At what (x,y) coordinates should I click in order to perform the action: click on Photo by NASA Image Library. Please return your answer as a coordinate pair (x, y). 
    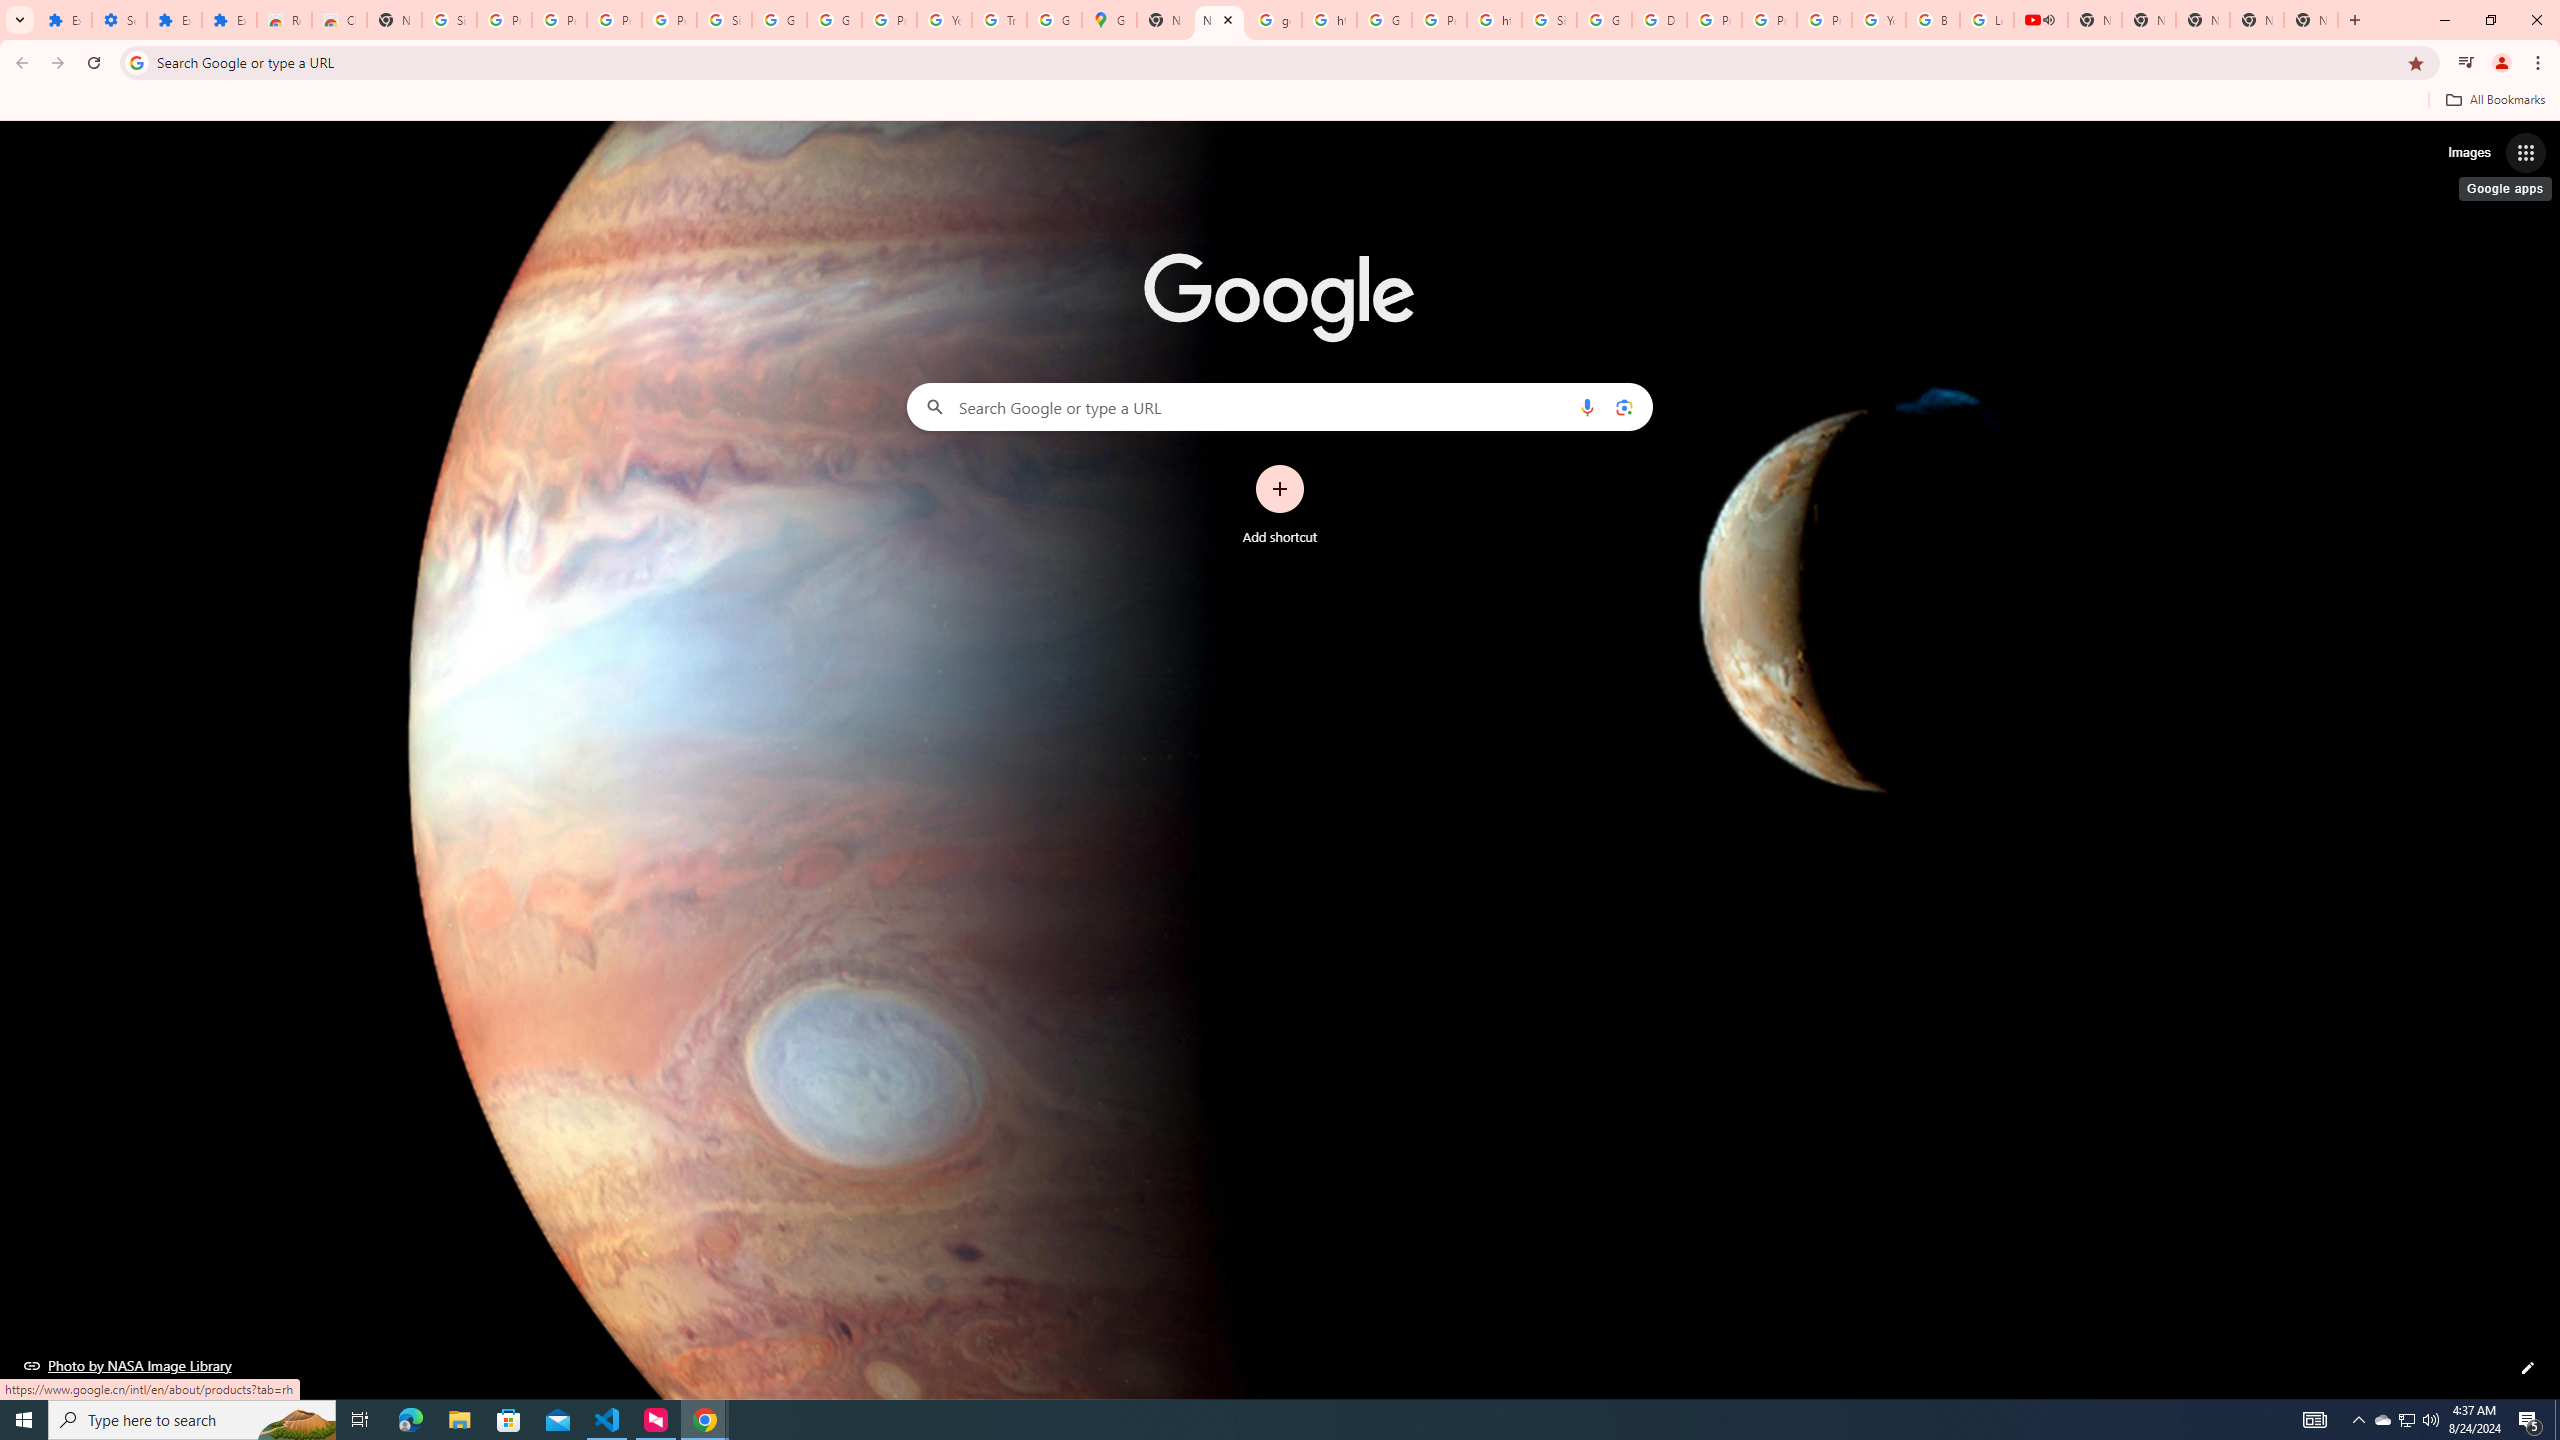
    Looking at the image, I should click on (128, 1365).